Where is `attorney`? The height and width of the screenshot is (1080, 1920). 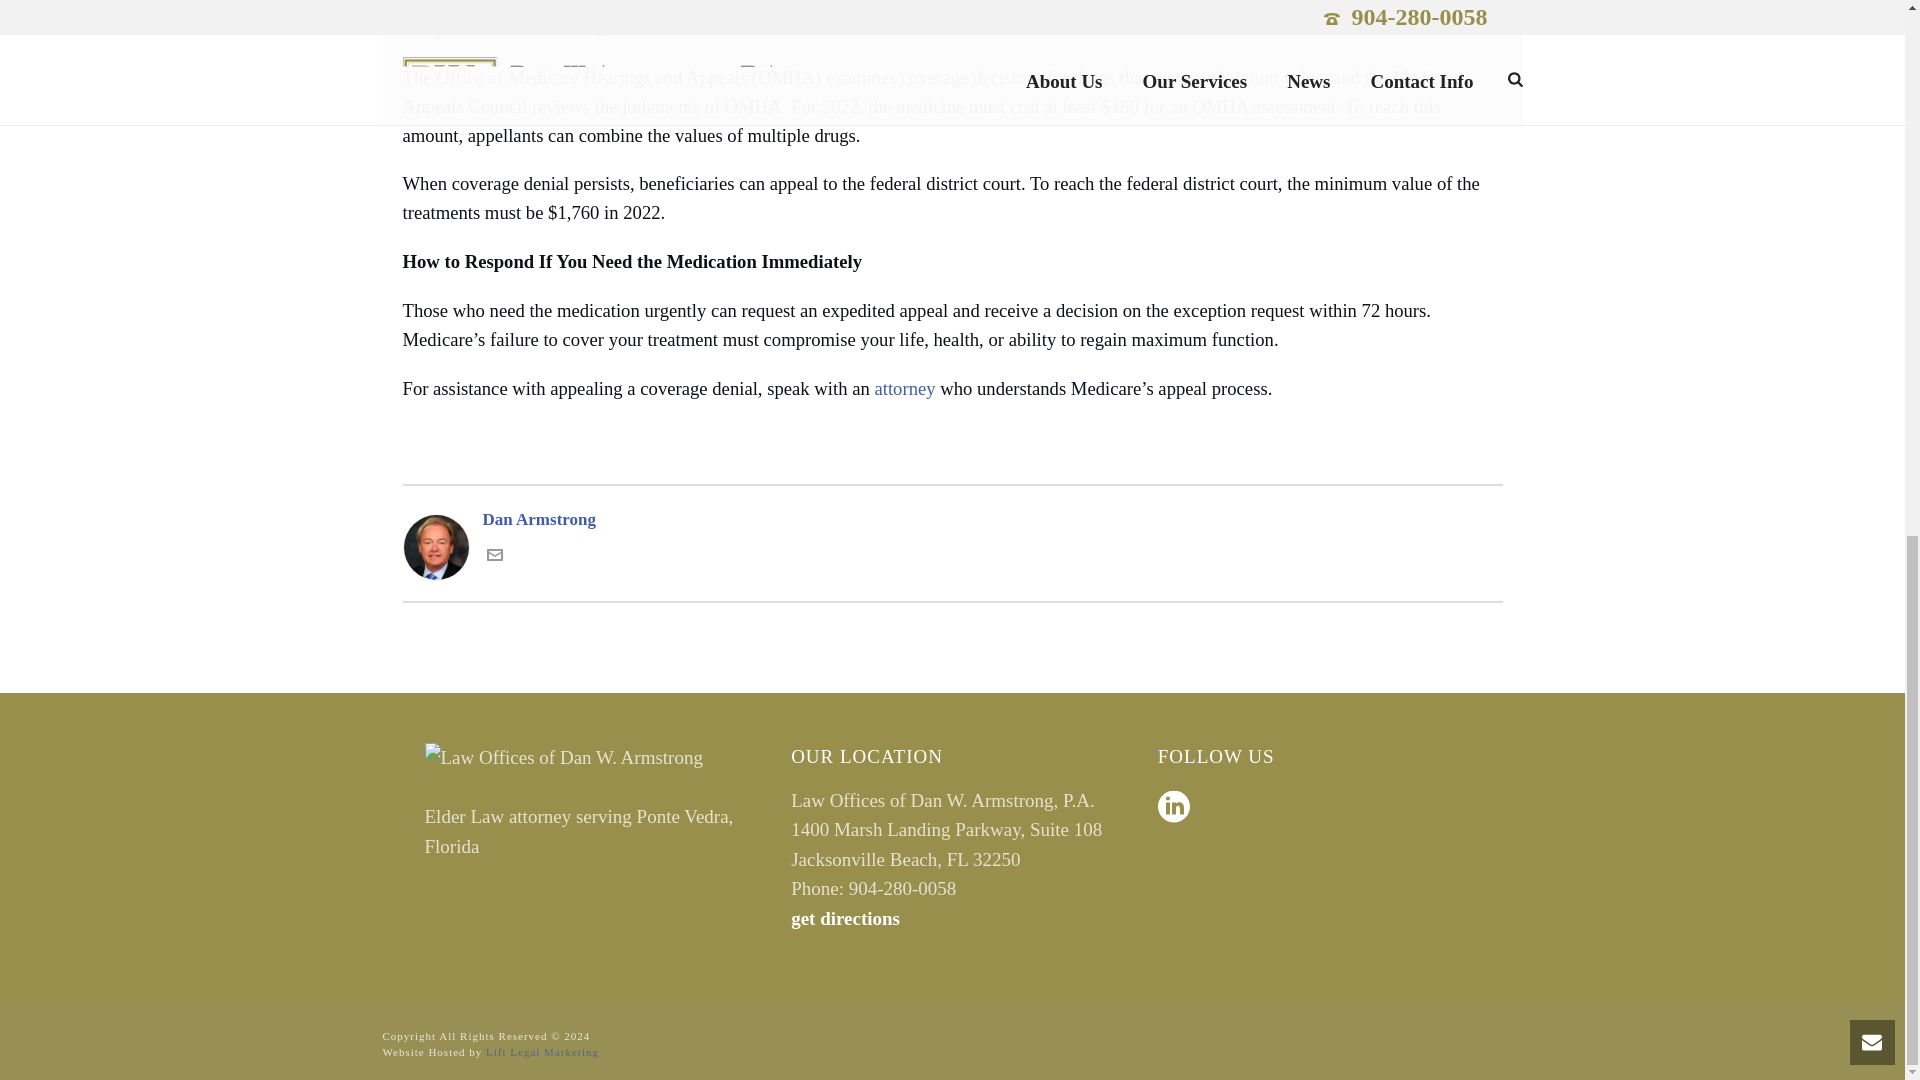 attorney is located at coordinates (904, 388).